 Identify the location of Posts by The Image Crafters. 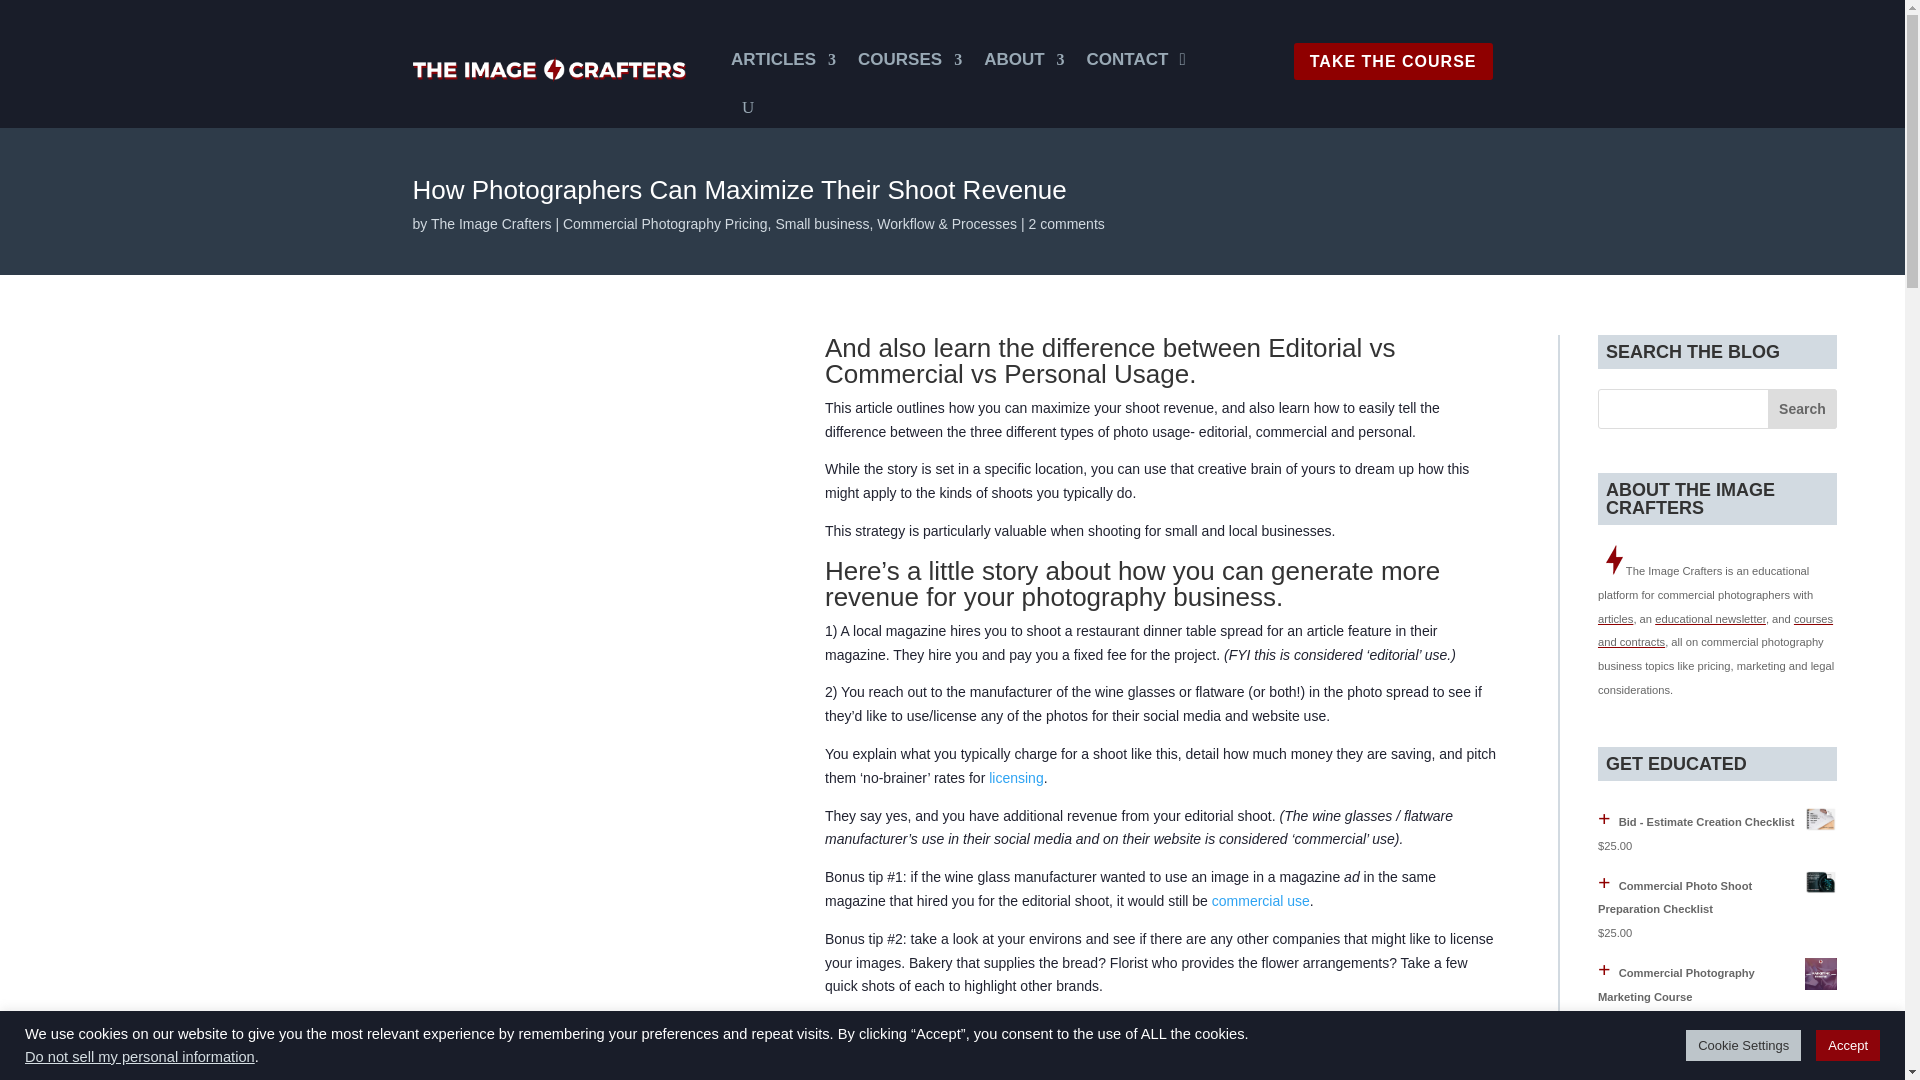
(491, 224).